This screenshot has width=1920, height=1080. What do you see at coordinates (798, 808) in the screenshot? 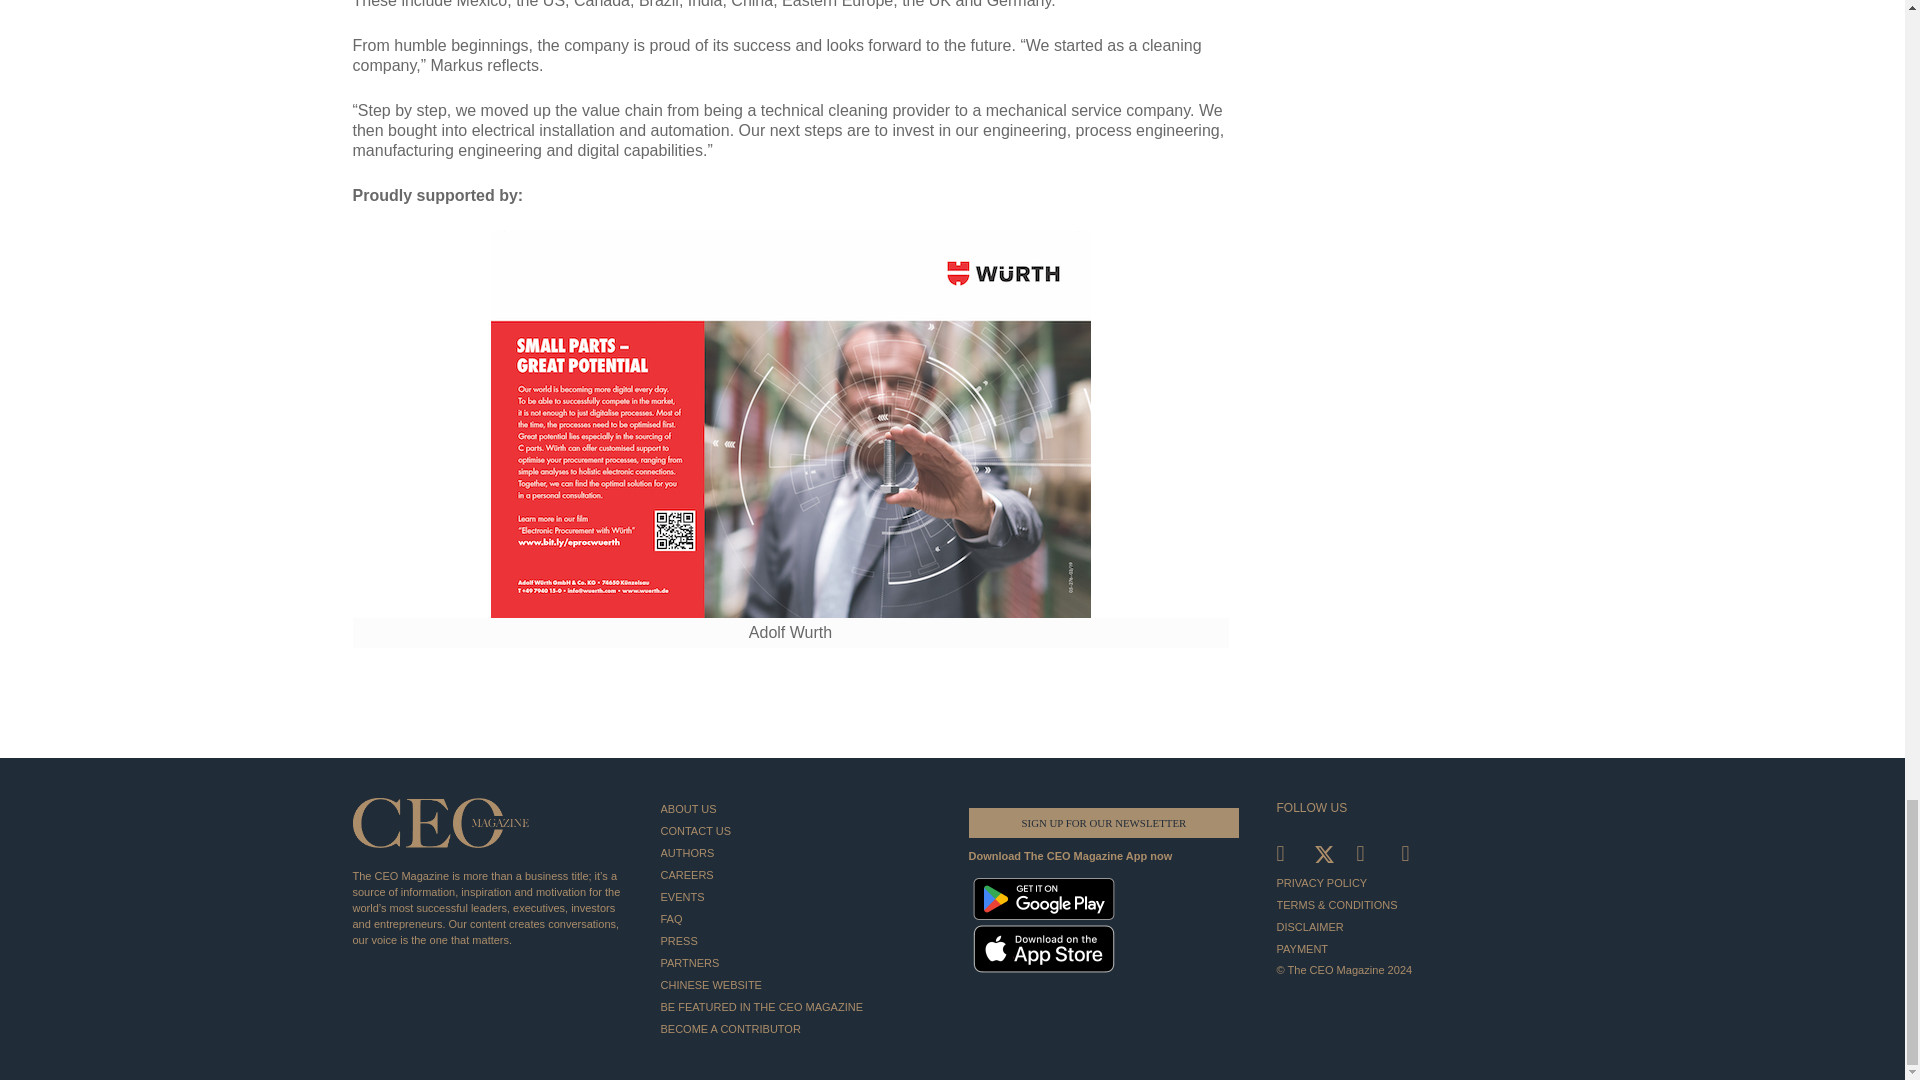
I see `ABOUT US` at bounding box center [798, 808].